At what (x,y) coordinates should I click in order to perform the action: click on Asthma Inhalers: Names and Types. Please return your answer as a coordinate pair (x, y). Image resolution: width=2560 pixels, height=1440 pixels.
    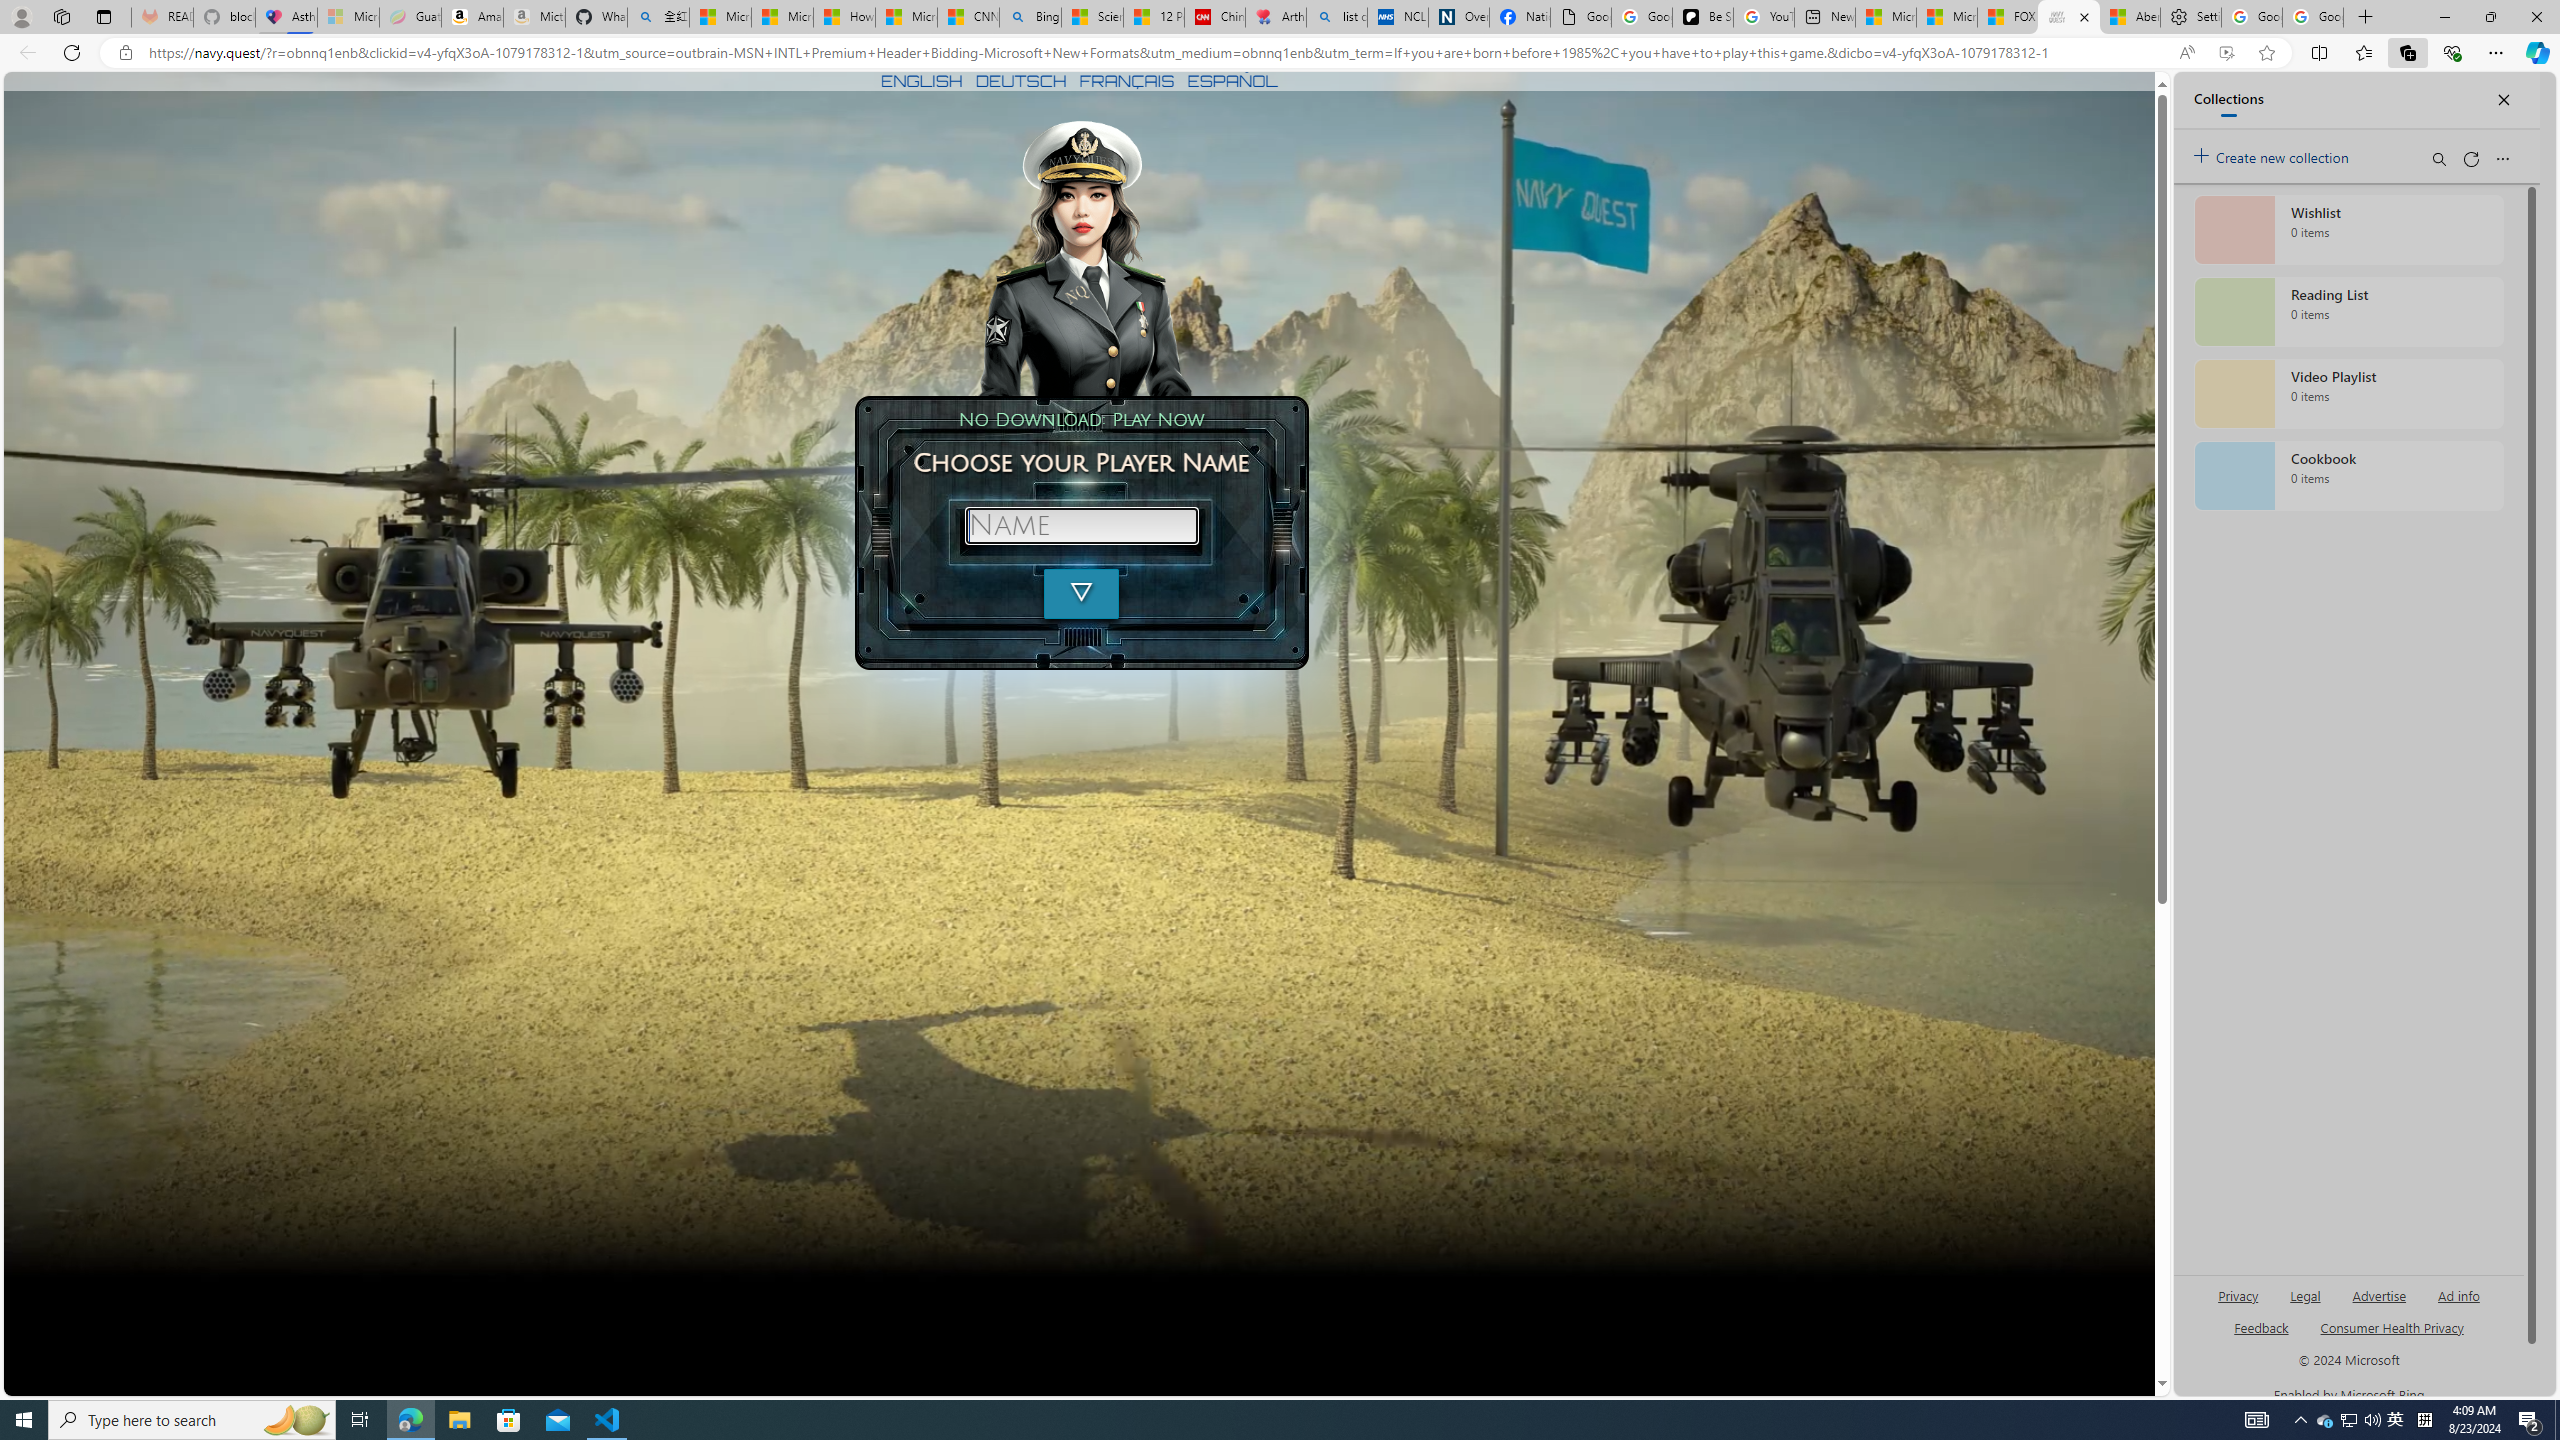
    Looking at the image, I should click on (285, 17).